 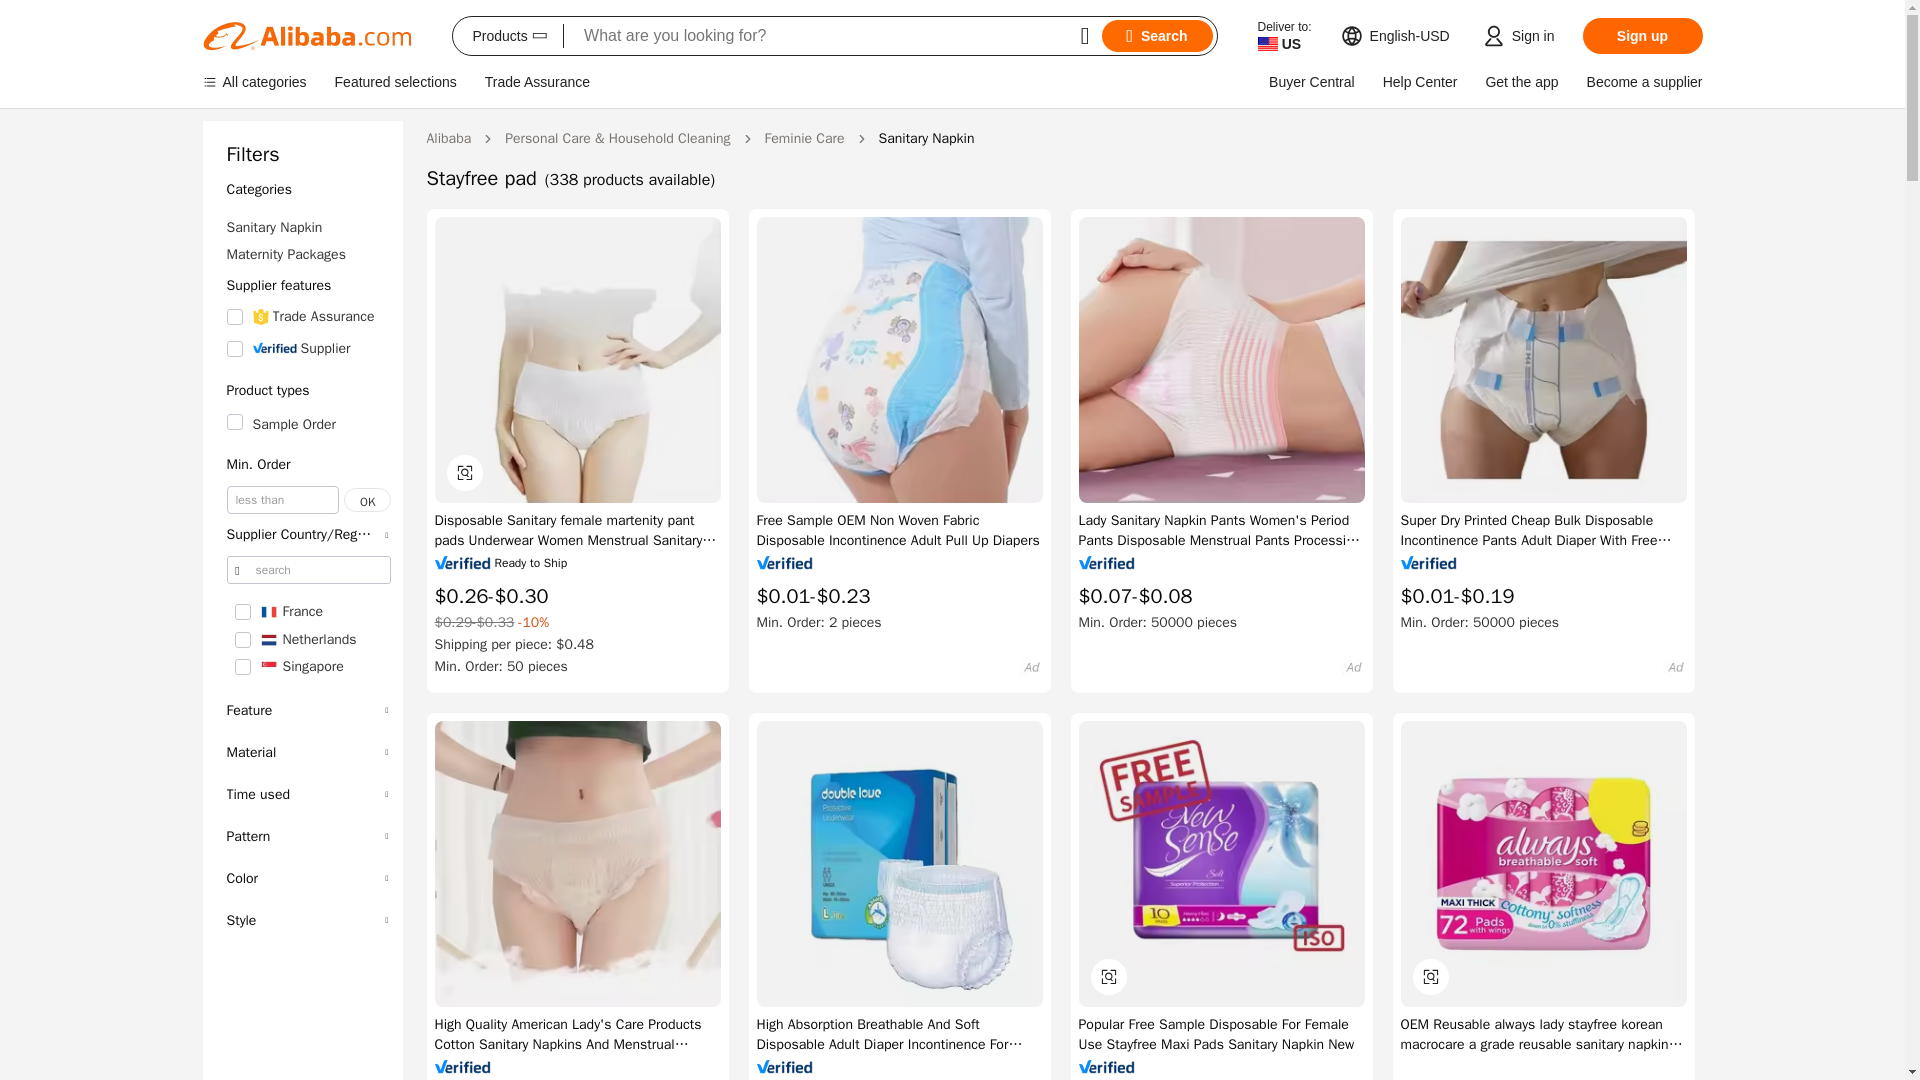 I want to click on Sanitary Napkin, so click(x=308, y=227).